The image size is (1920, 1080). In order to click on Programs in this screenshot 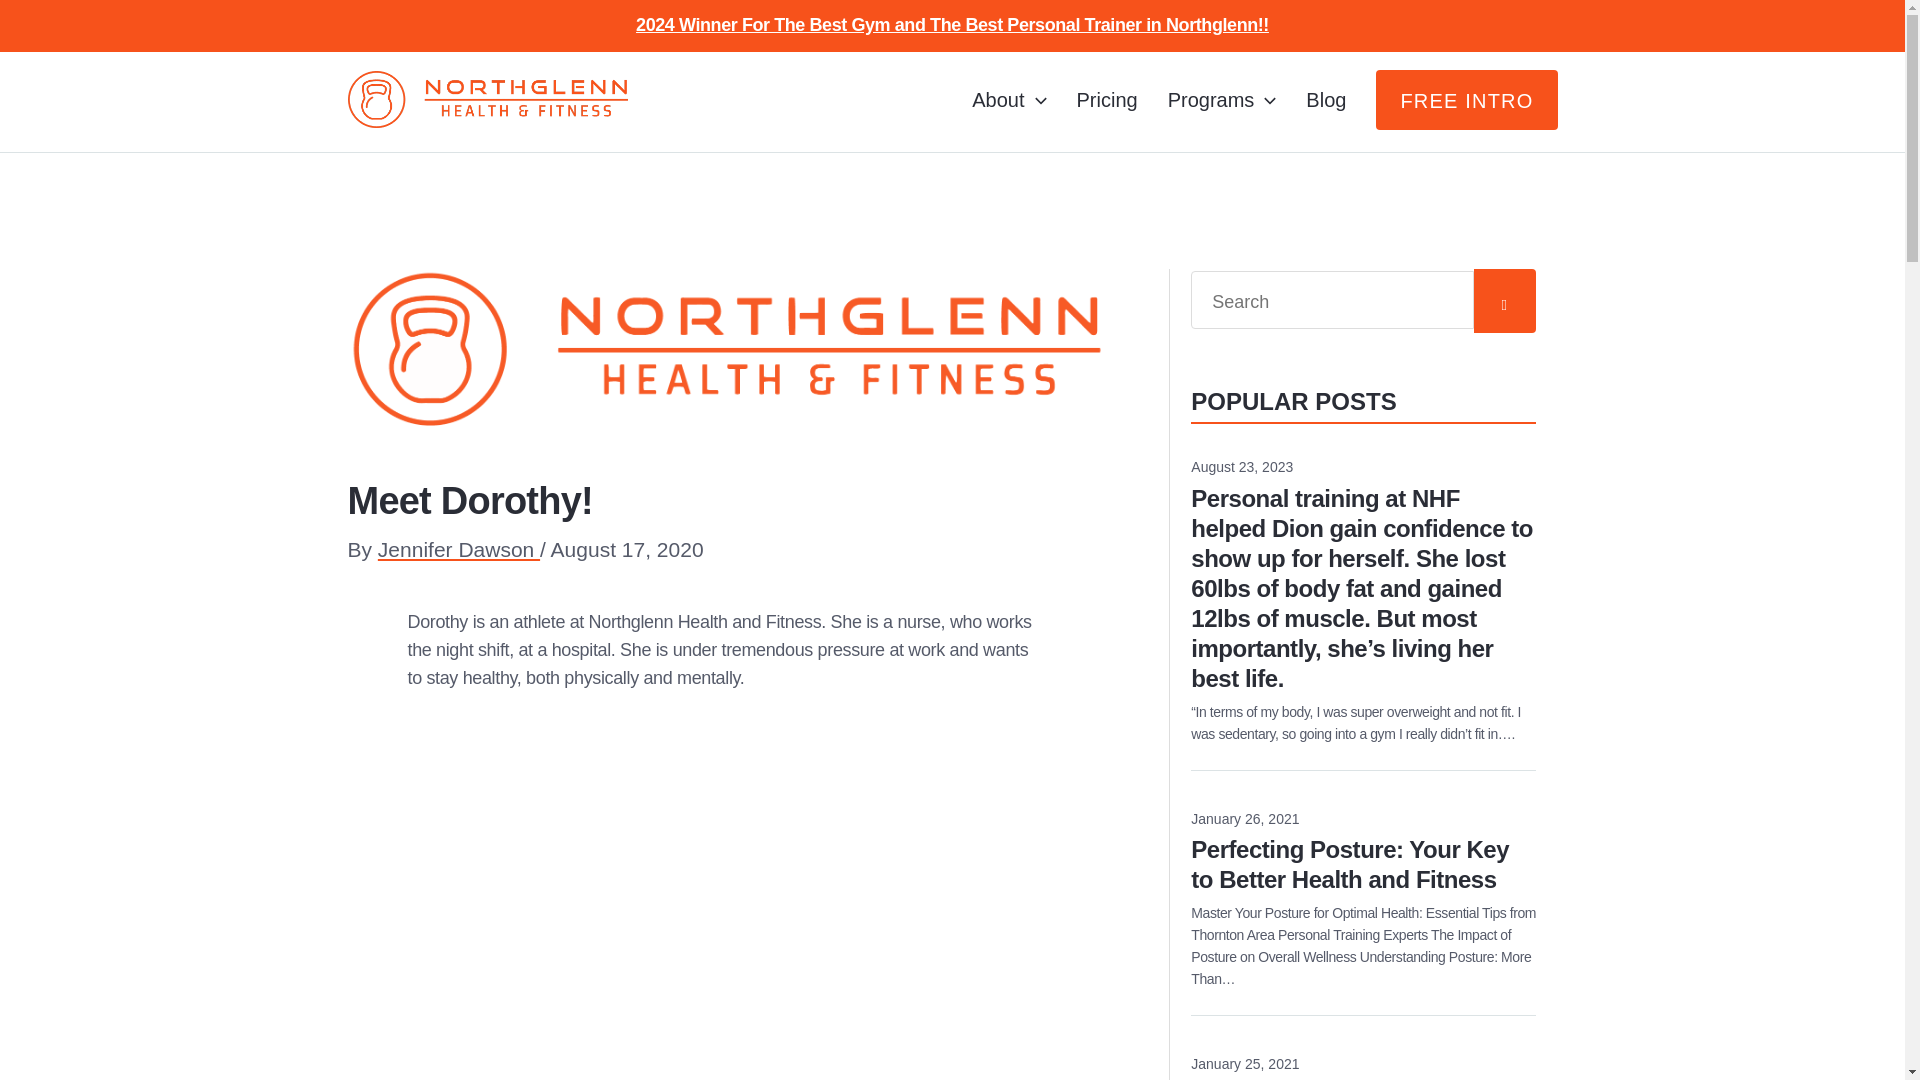, I will do `click(1222, 100)`.